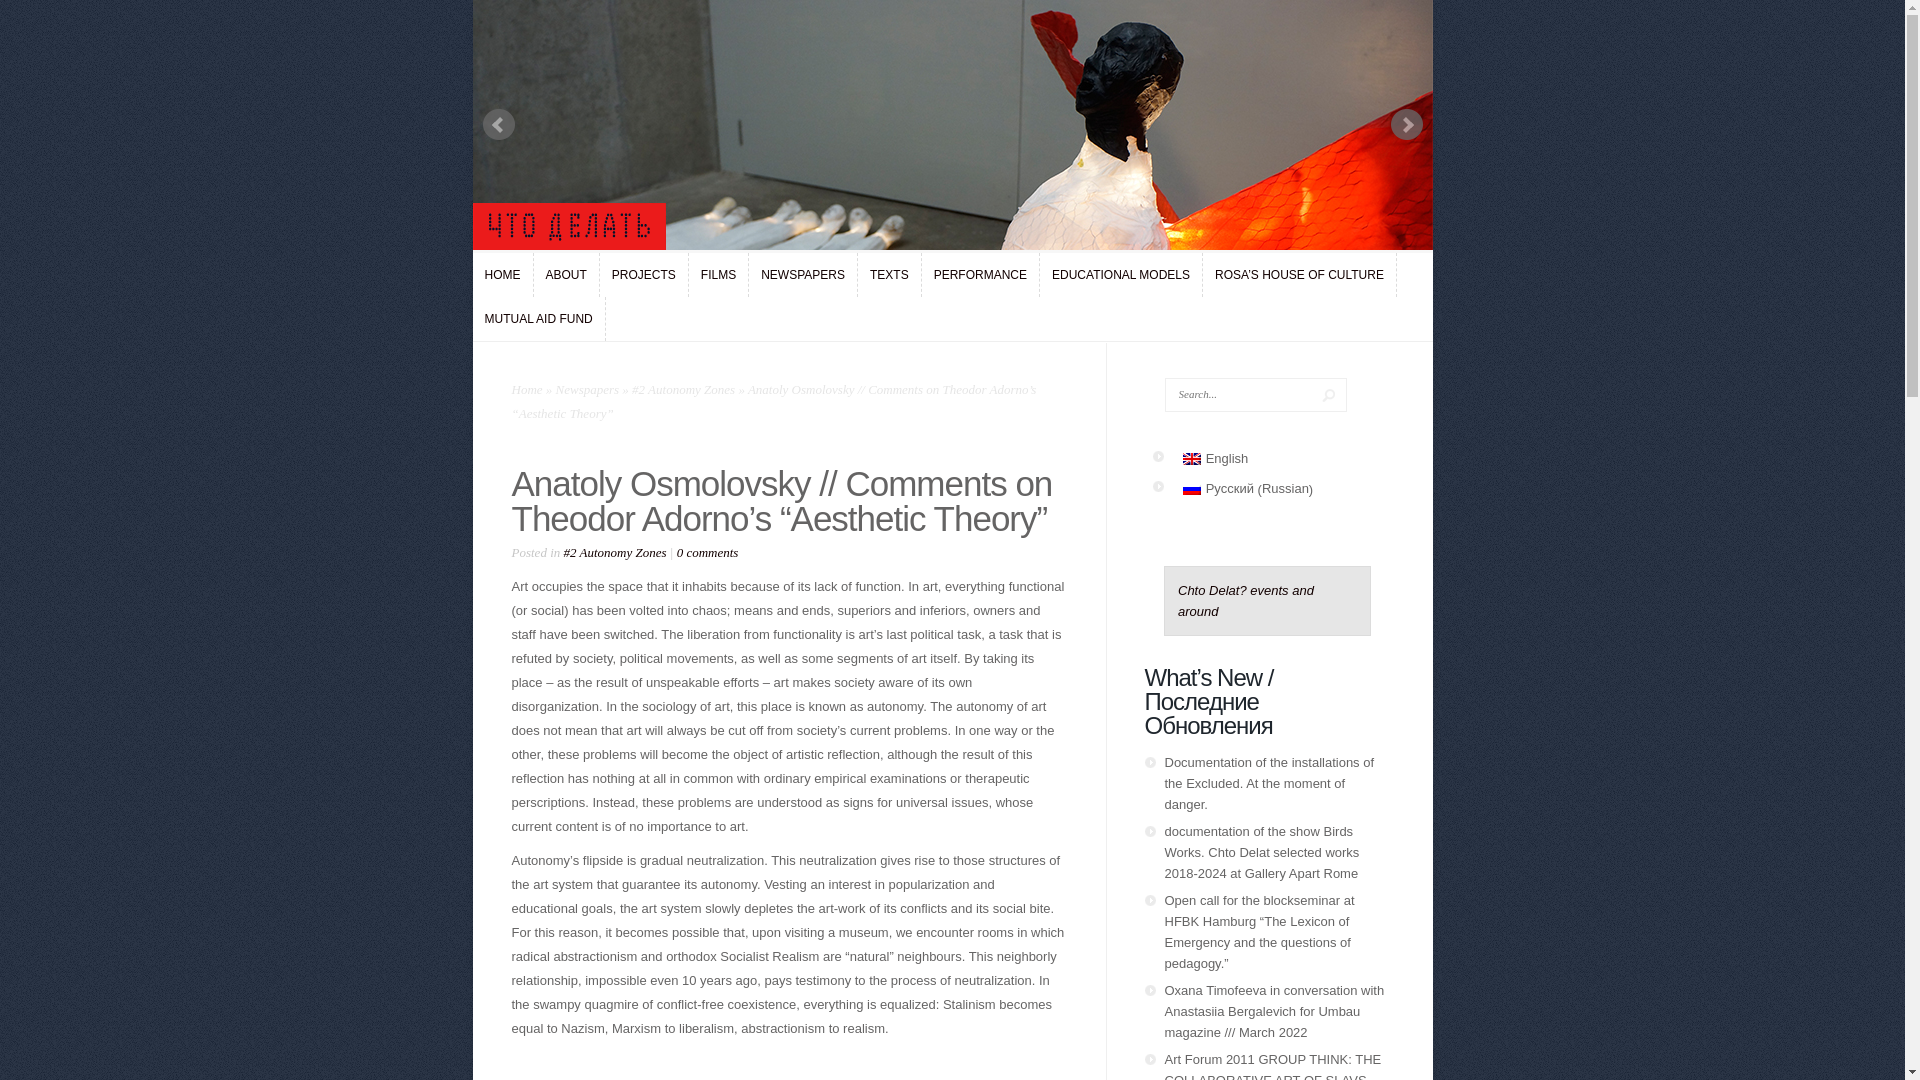 This screenshot has width=1920, height=1080. I want to click on TEXTS, so click(890, 274).